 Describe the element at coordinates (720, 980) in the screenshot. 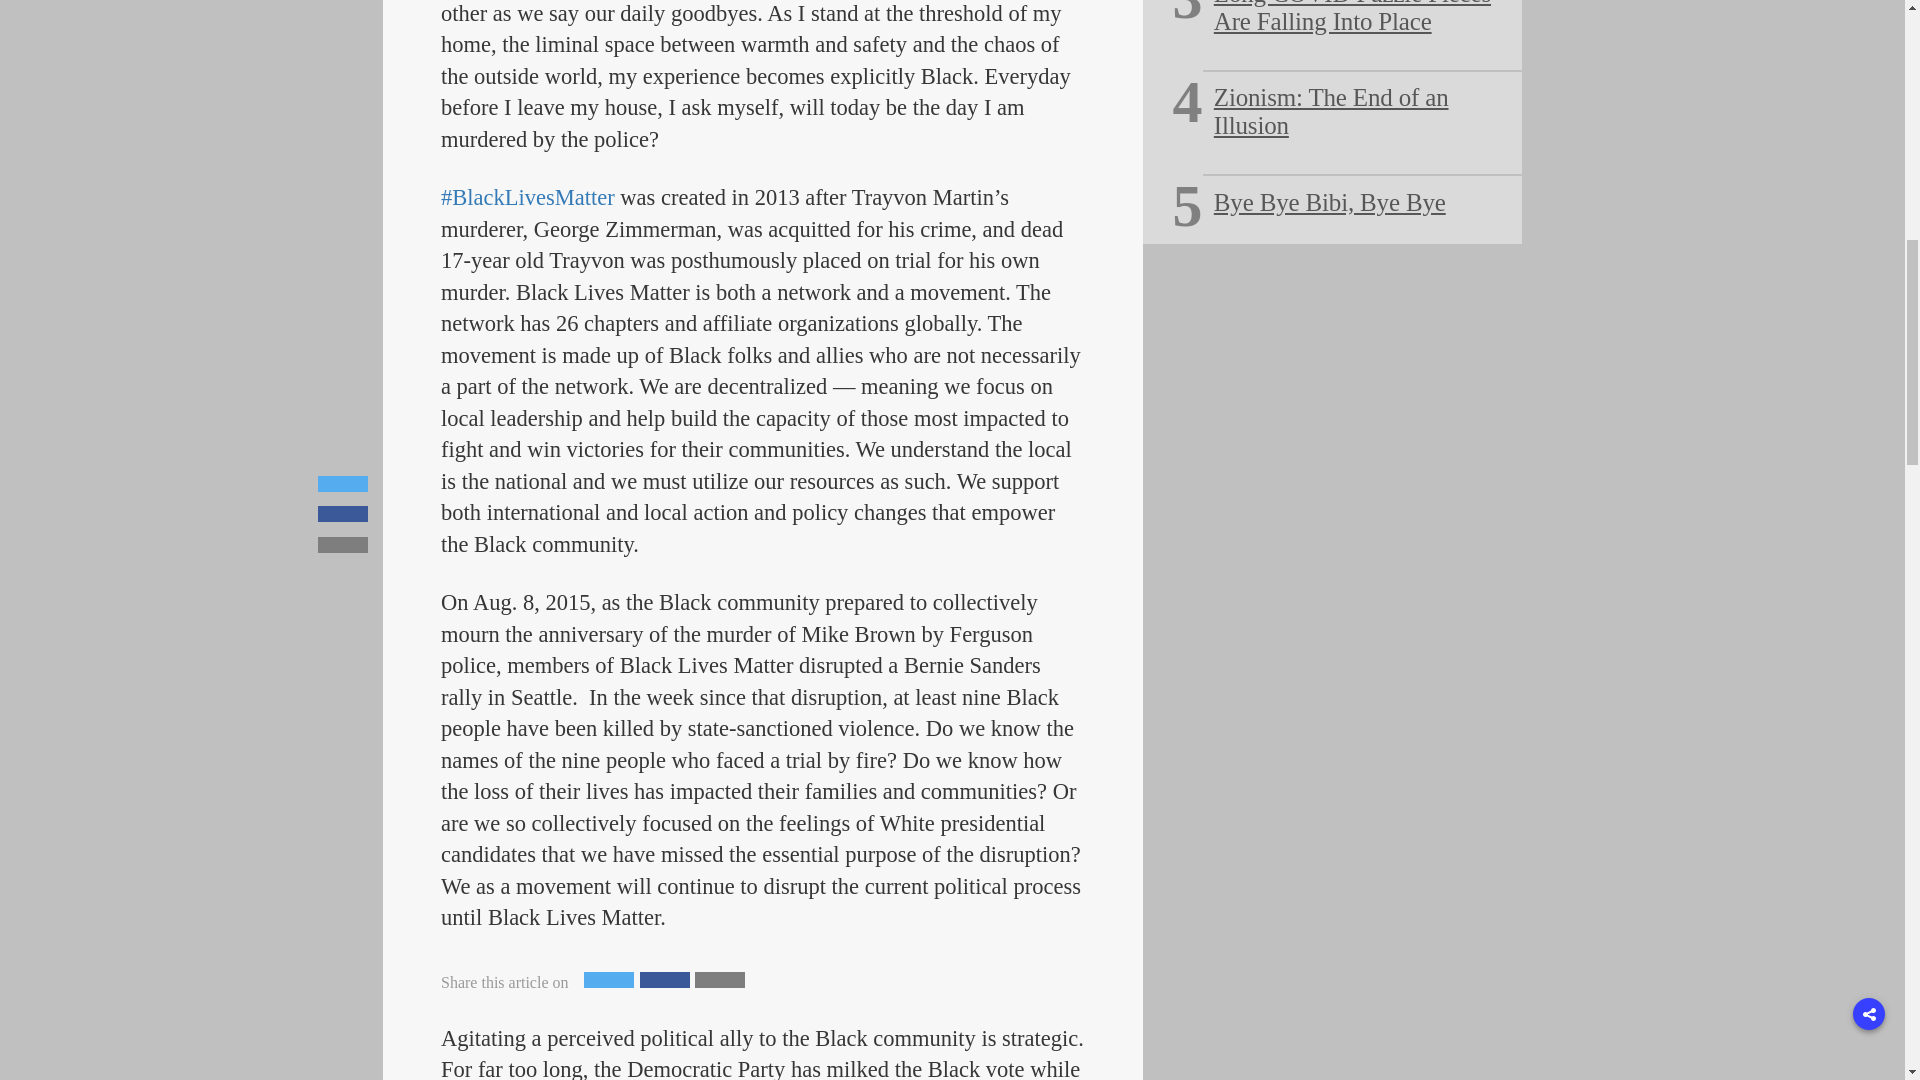

I see `Mail` at that location.